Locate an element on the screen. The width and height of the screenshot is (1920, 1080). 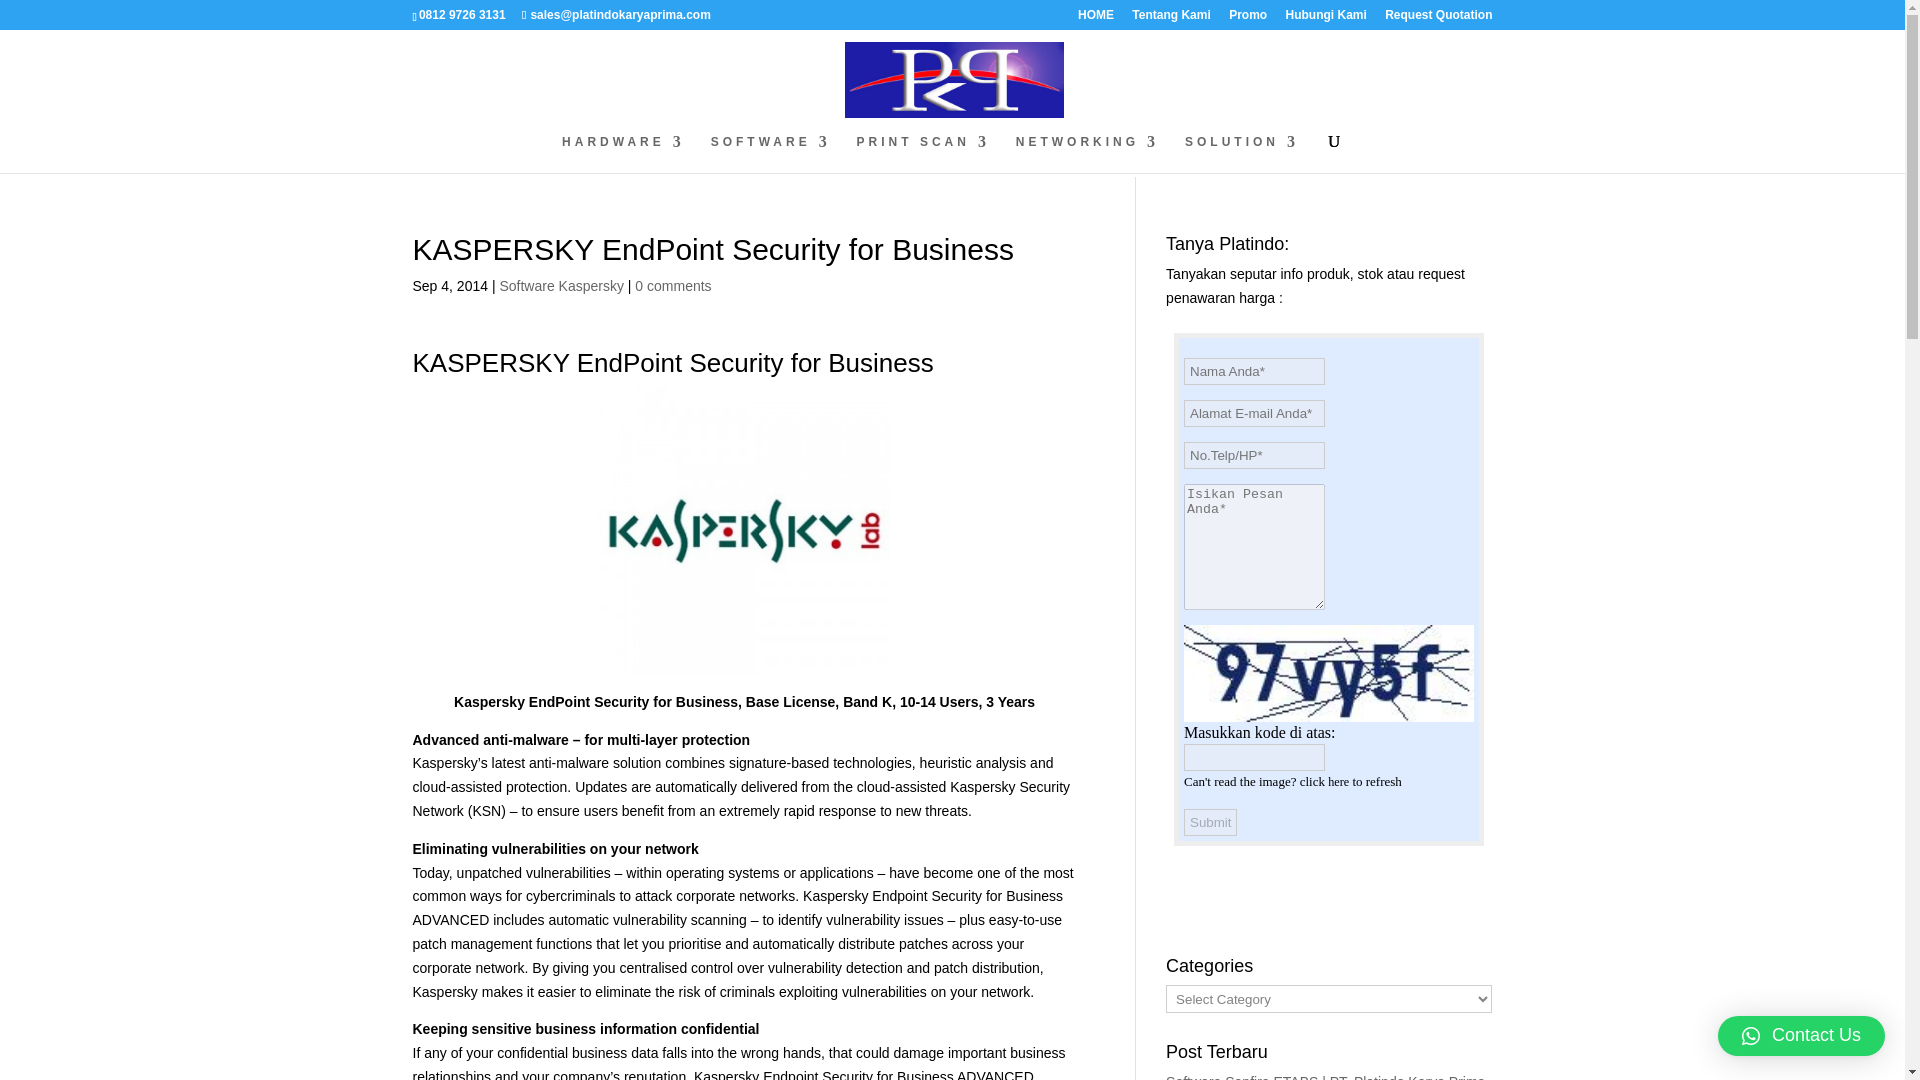
HARDWARE is located at coordinates (624, 154).